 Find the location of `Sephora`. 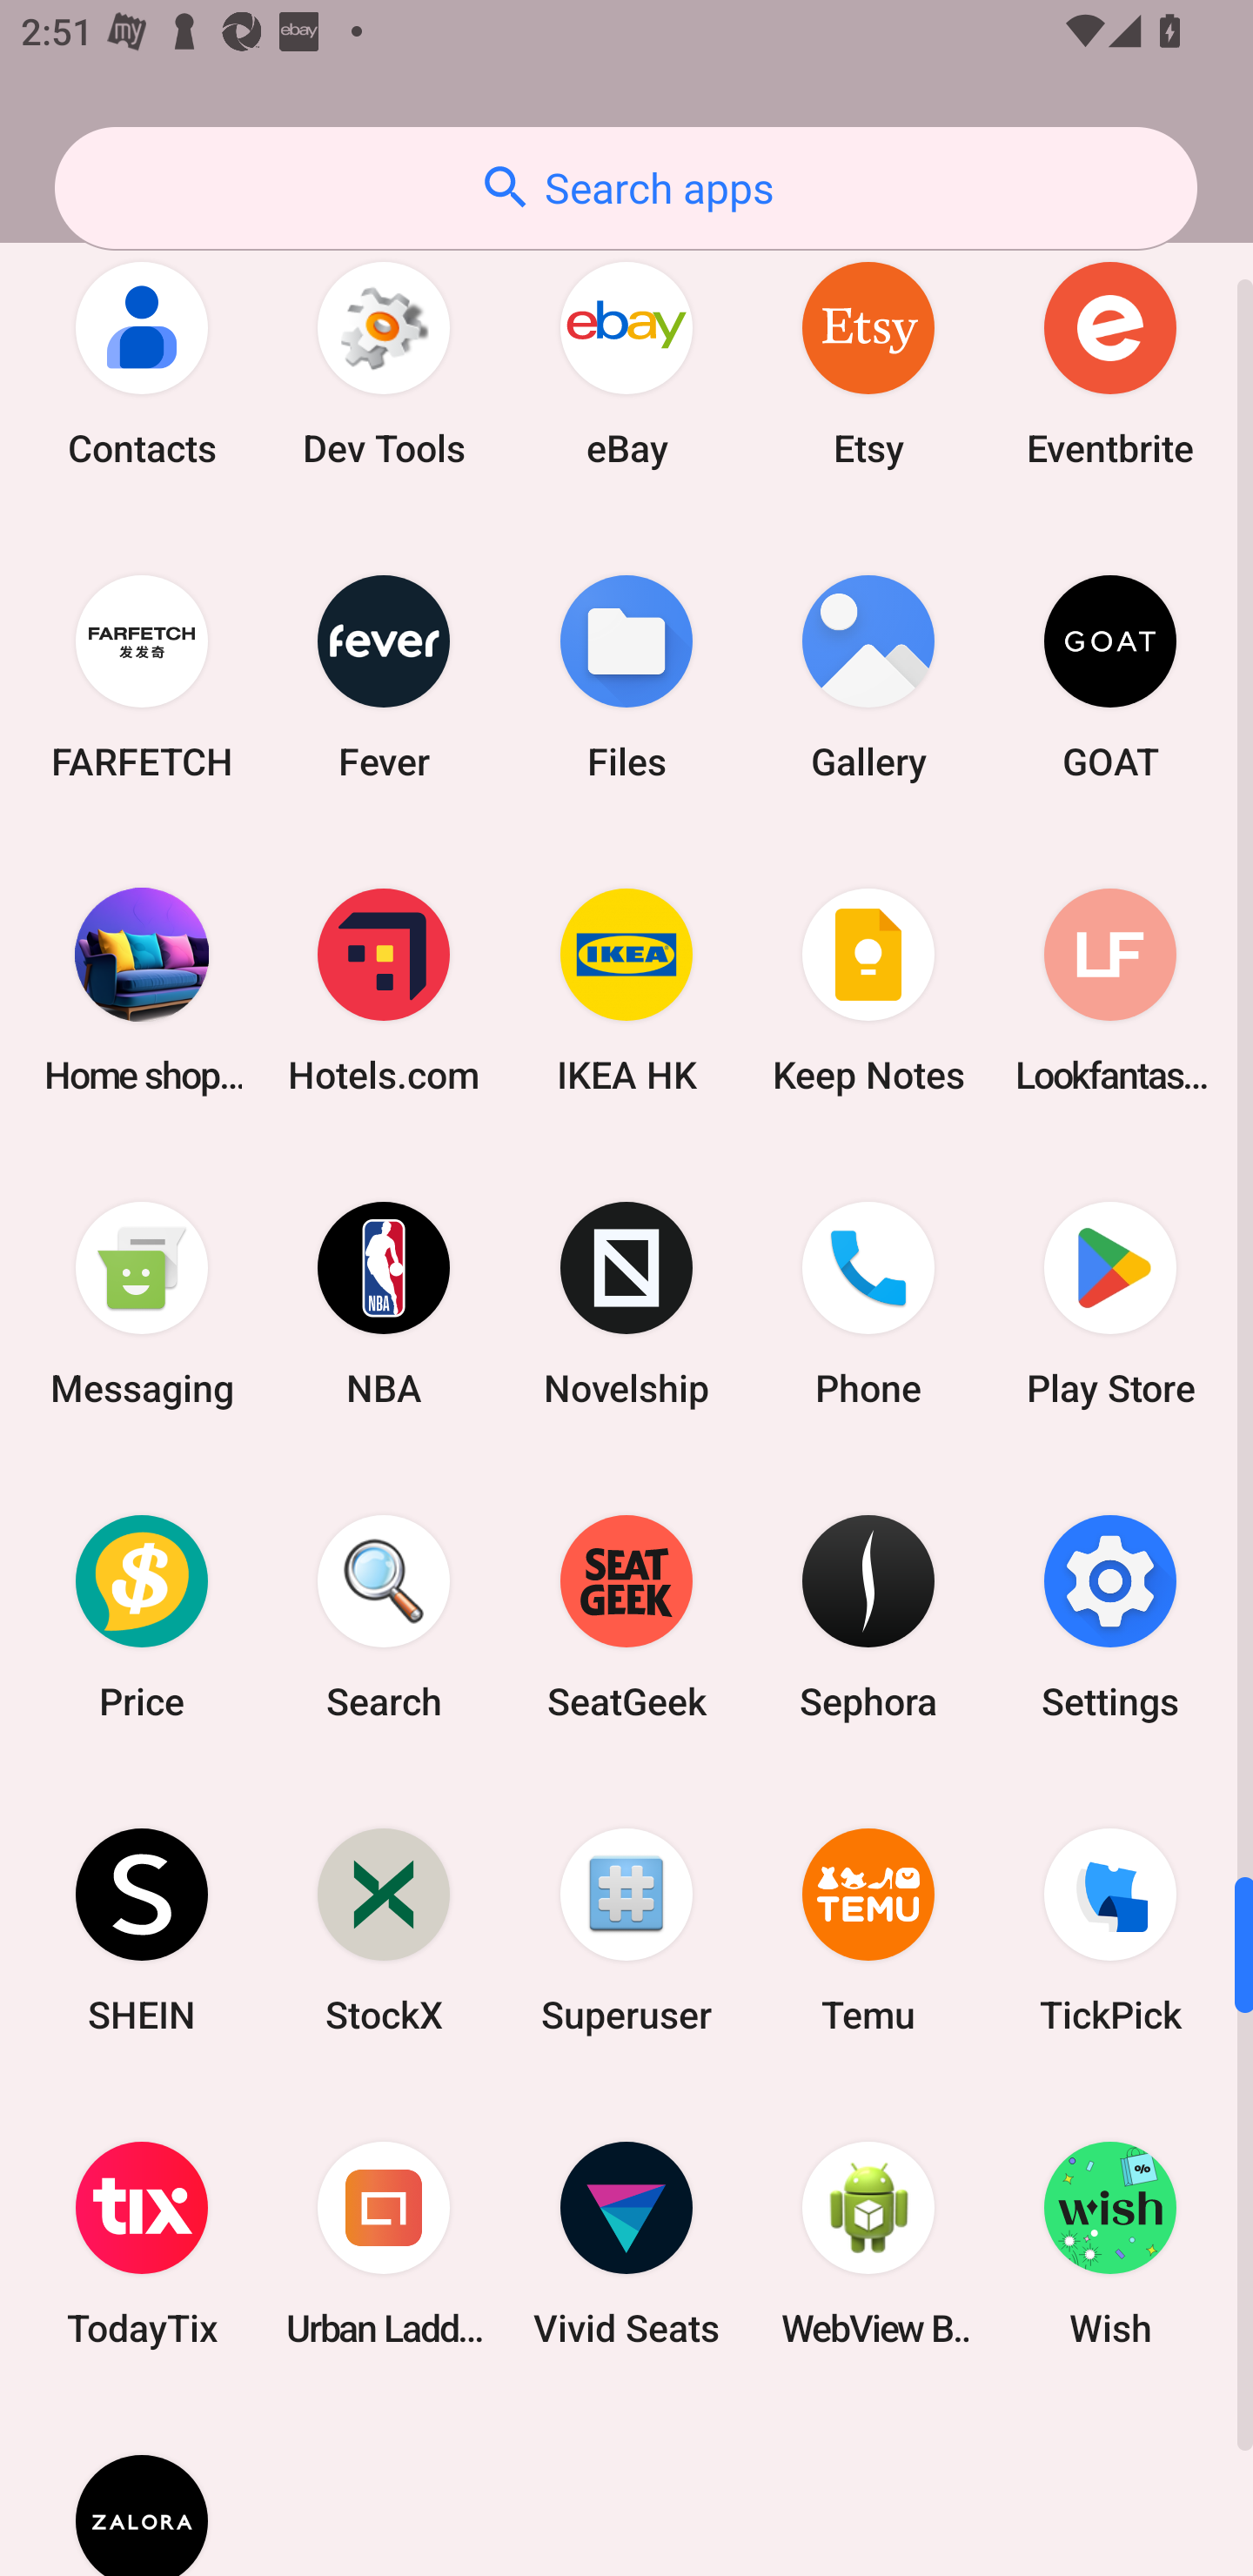

Sephora is located at coordinates (868, 1617).